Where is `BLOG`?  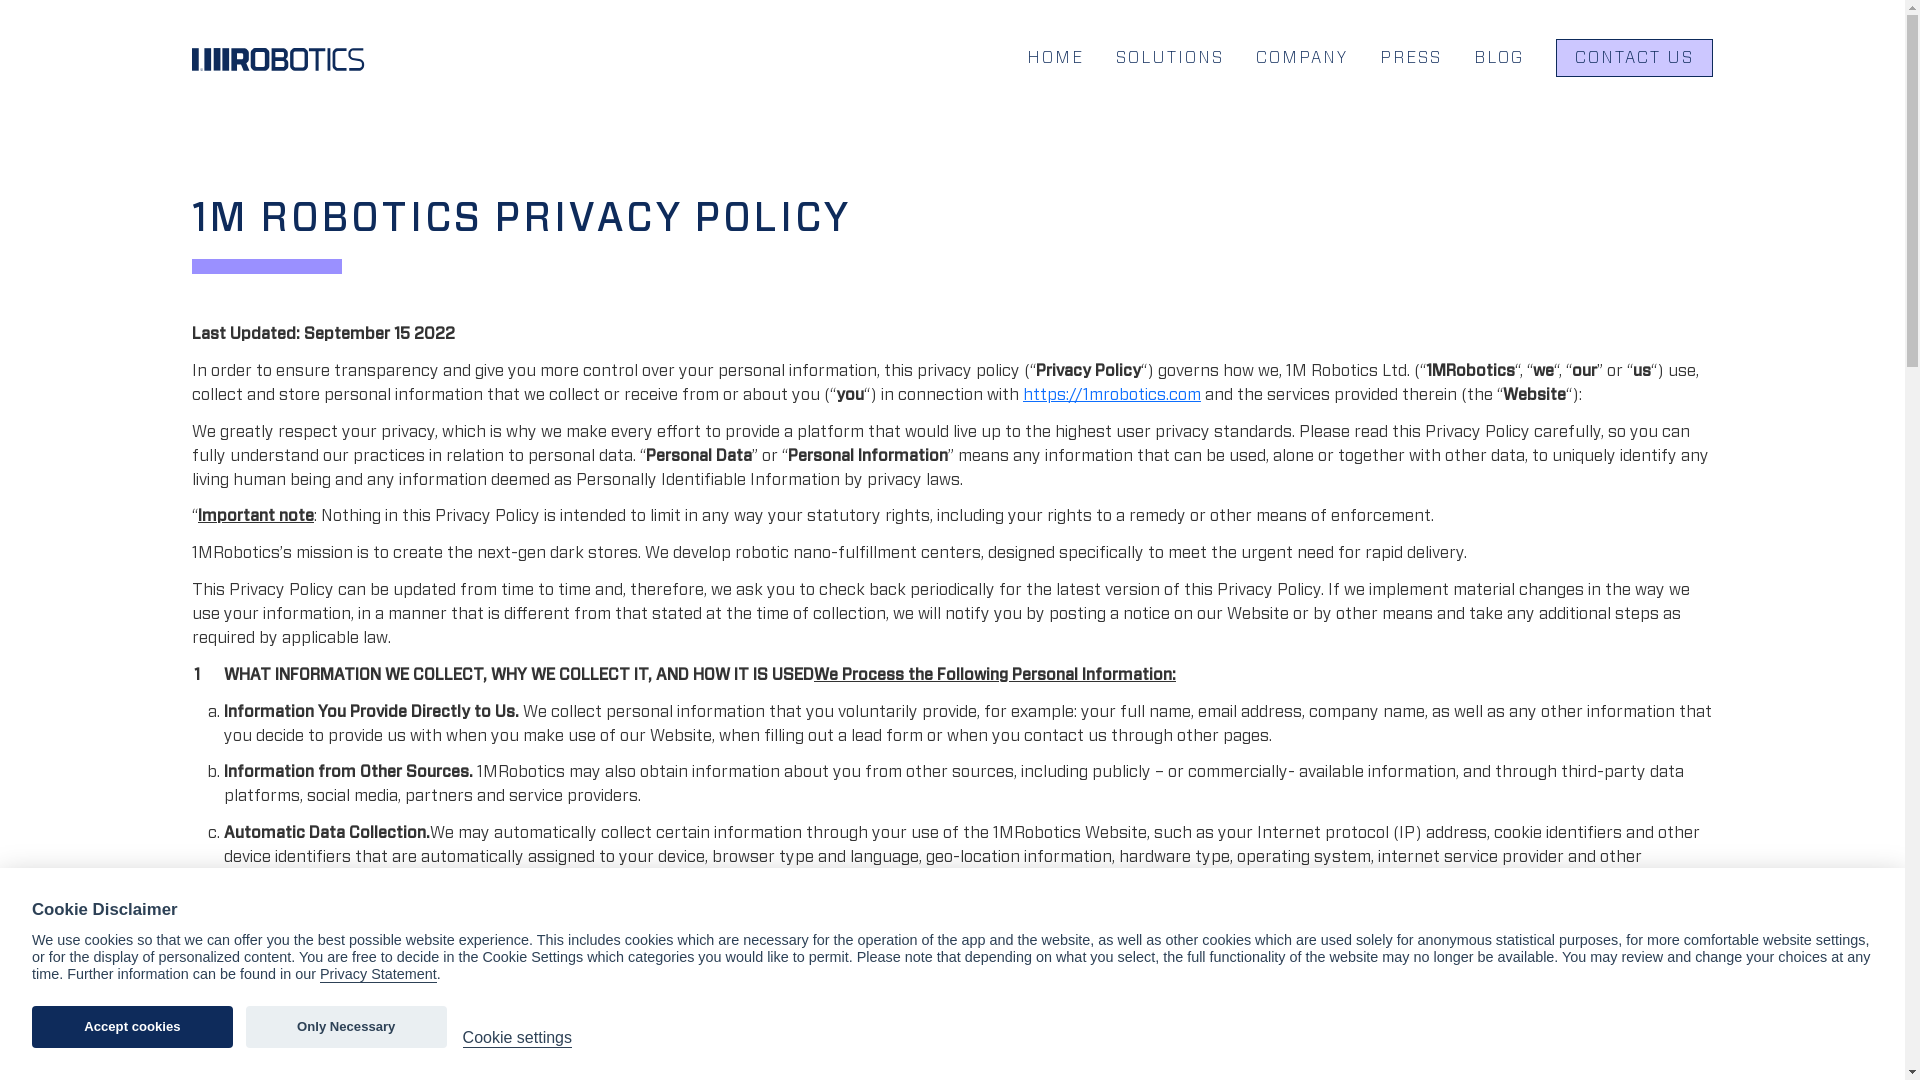 BLOG is located at coordinates (1499, 58).